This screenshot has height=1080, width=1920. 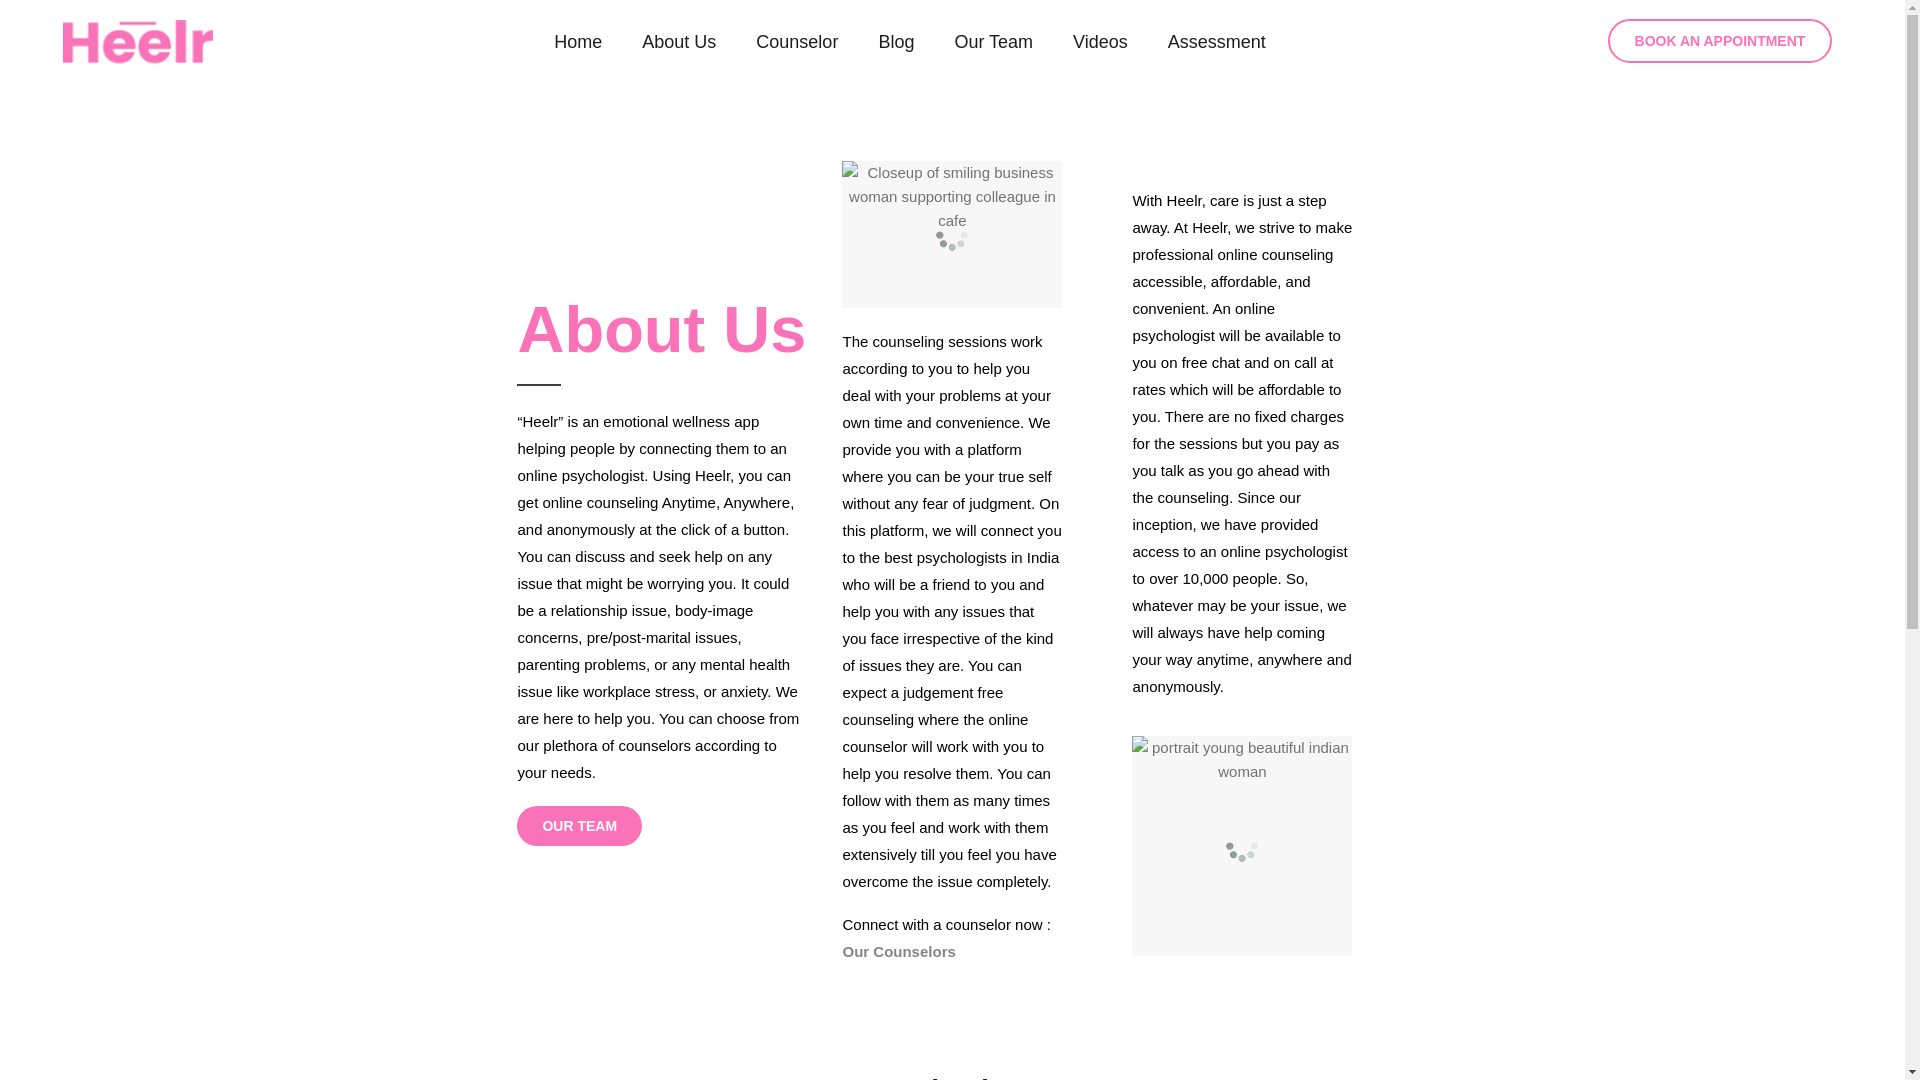 I want to click on BOOK AN APPOINTMENT, so click(x=1720, y=40).